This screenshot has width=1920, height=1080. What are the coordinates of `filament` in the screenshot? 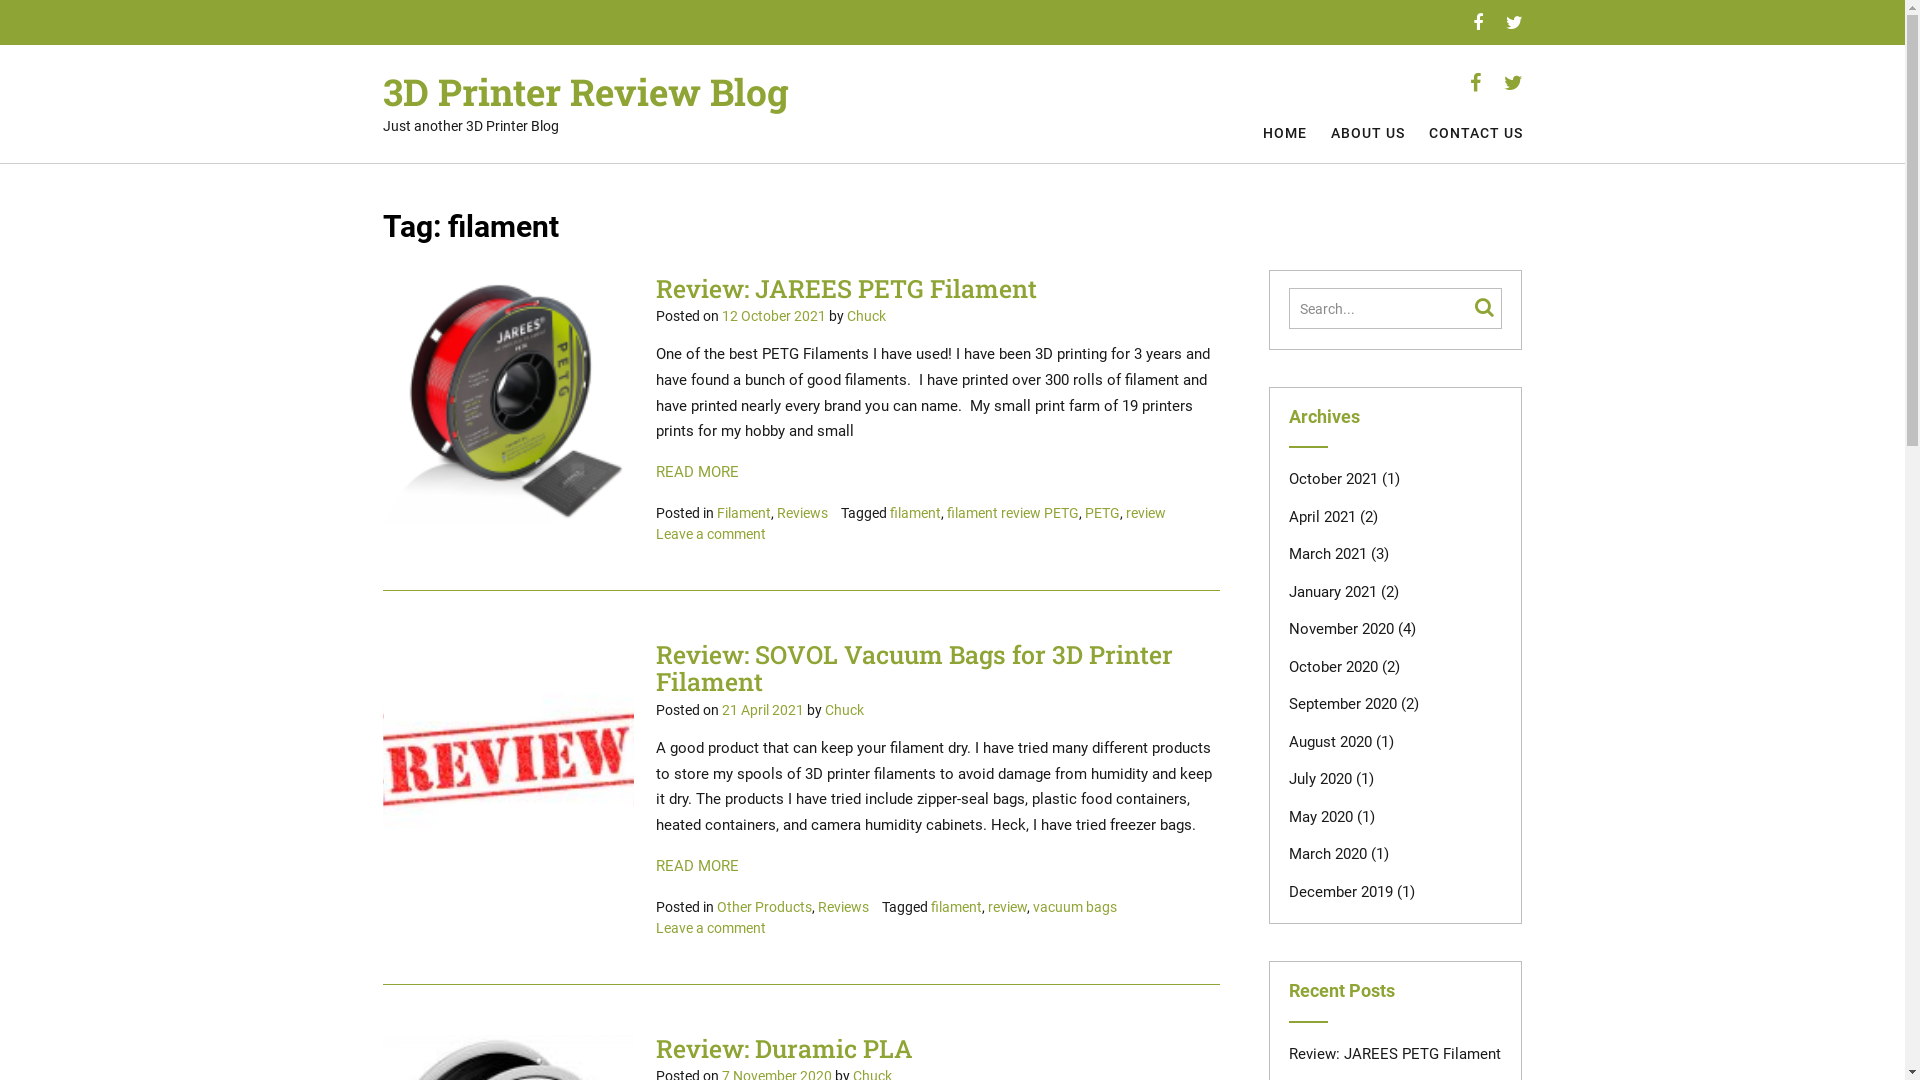 It's located at (956, 907).